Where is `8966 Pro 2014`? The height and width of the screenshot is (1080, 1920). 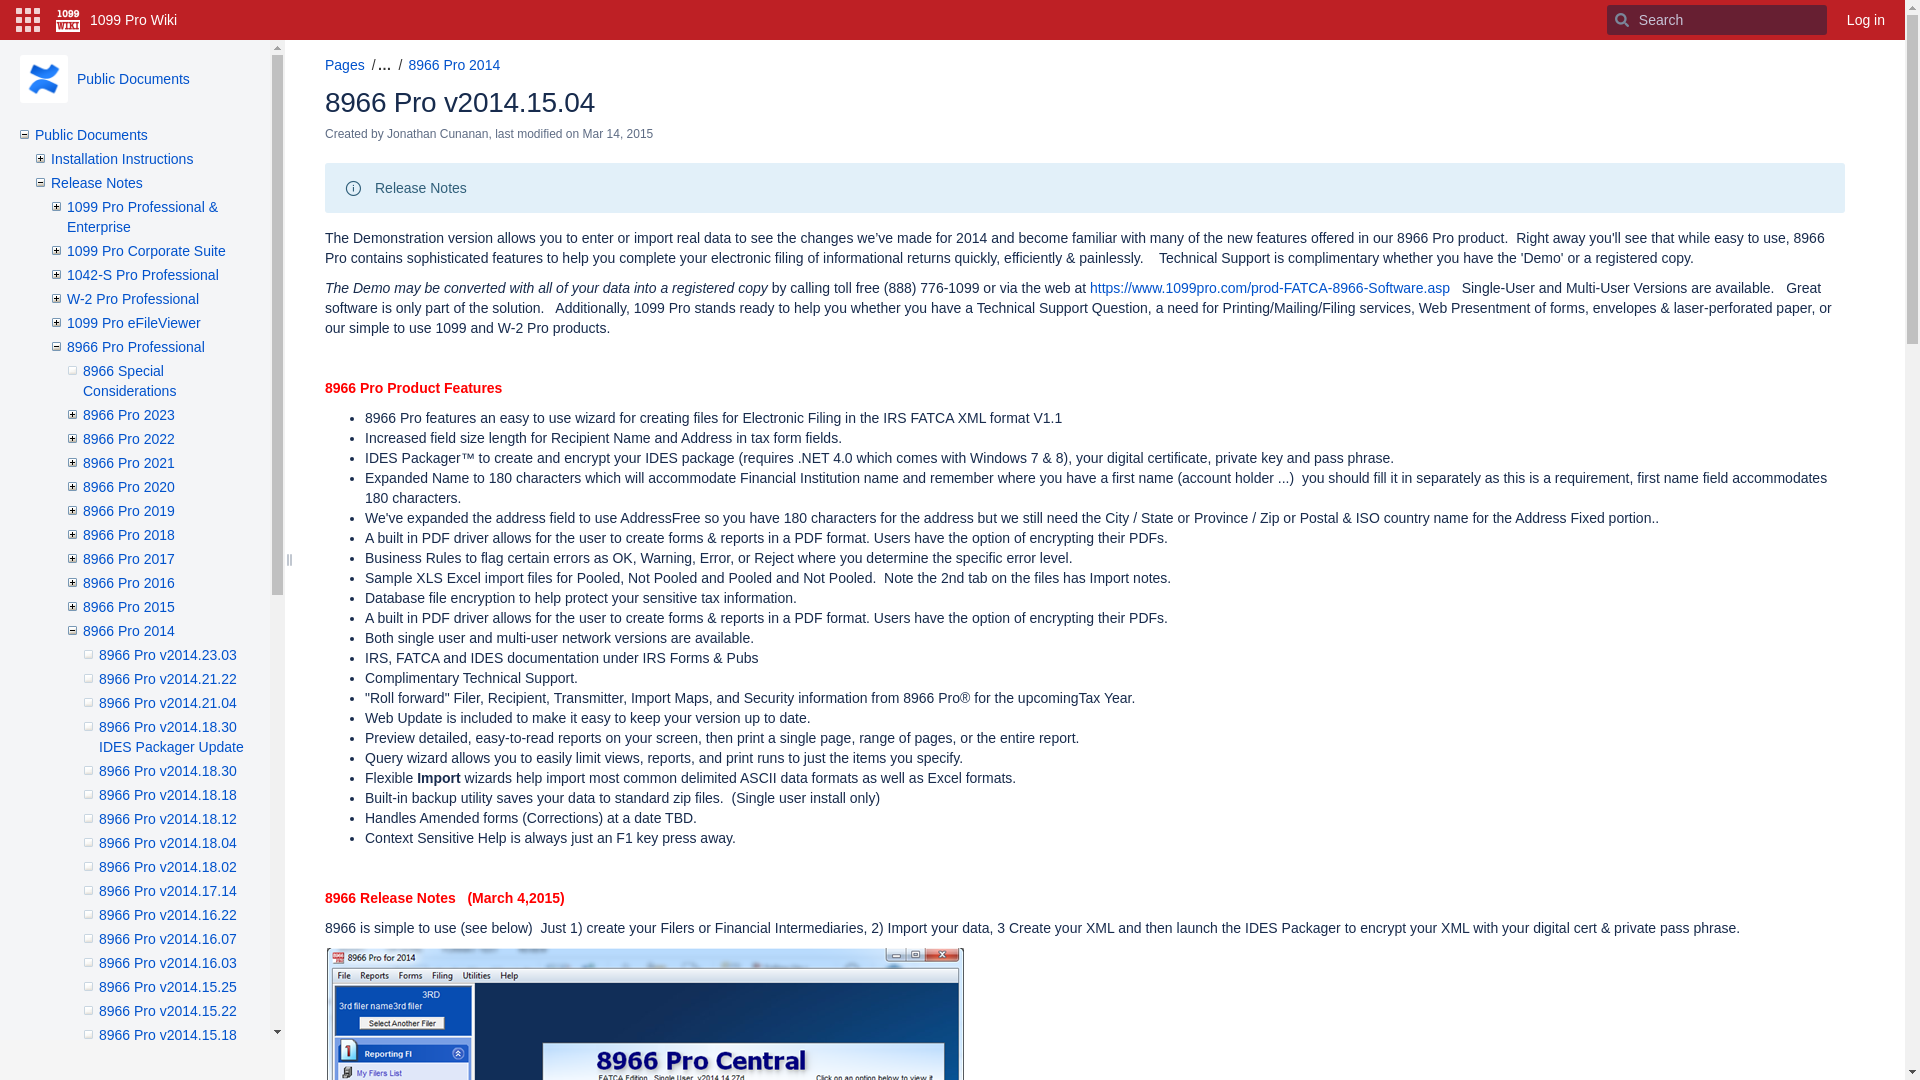
8966 Pro 2014 is located at coordinates (129, 631).